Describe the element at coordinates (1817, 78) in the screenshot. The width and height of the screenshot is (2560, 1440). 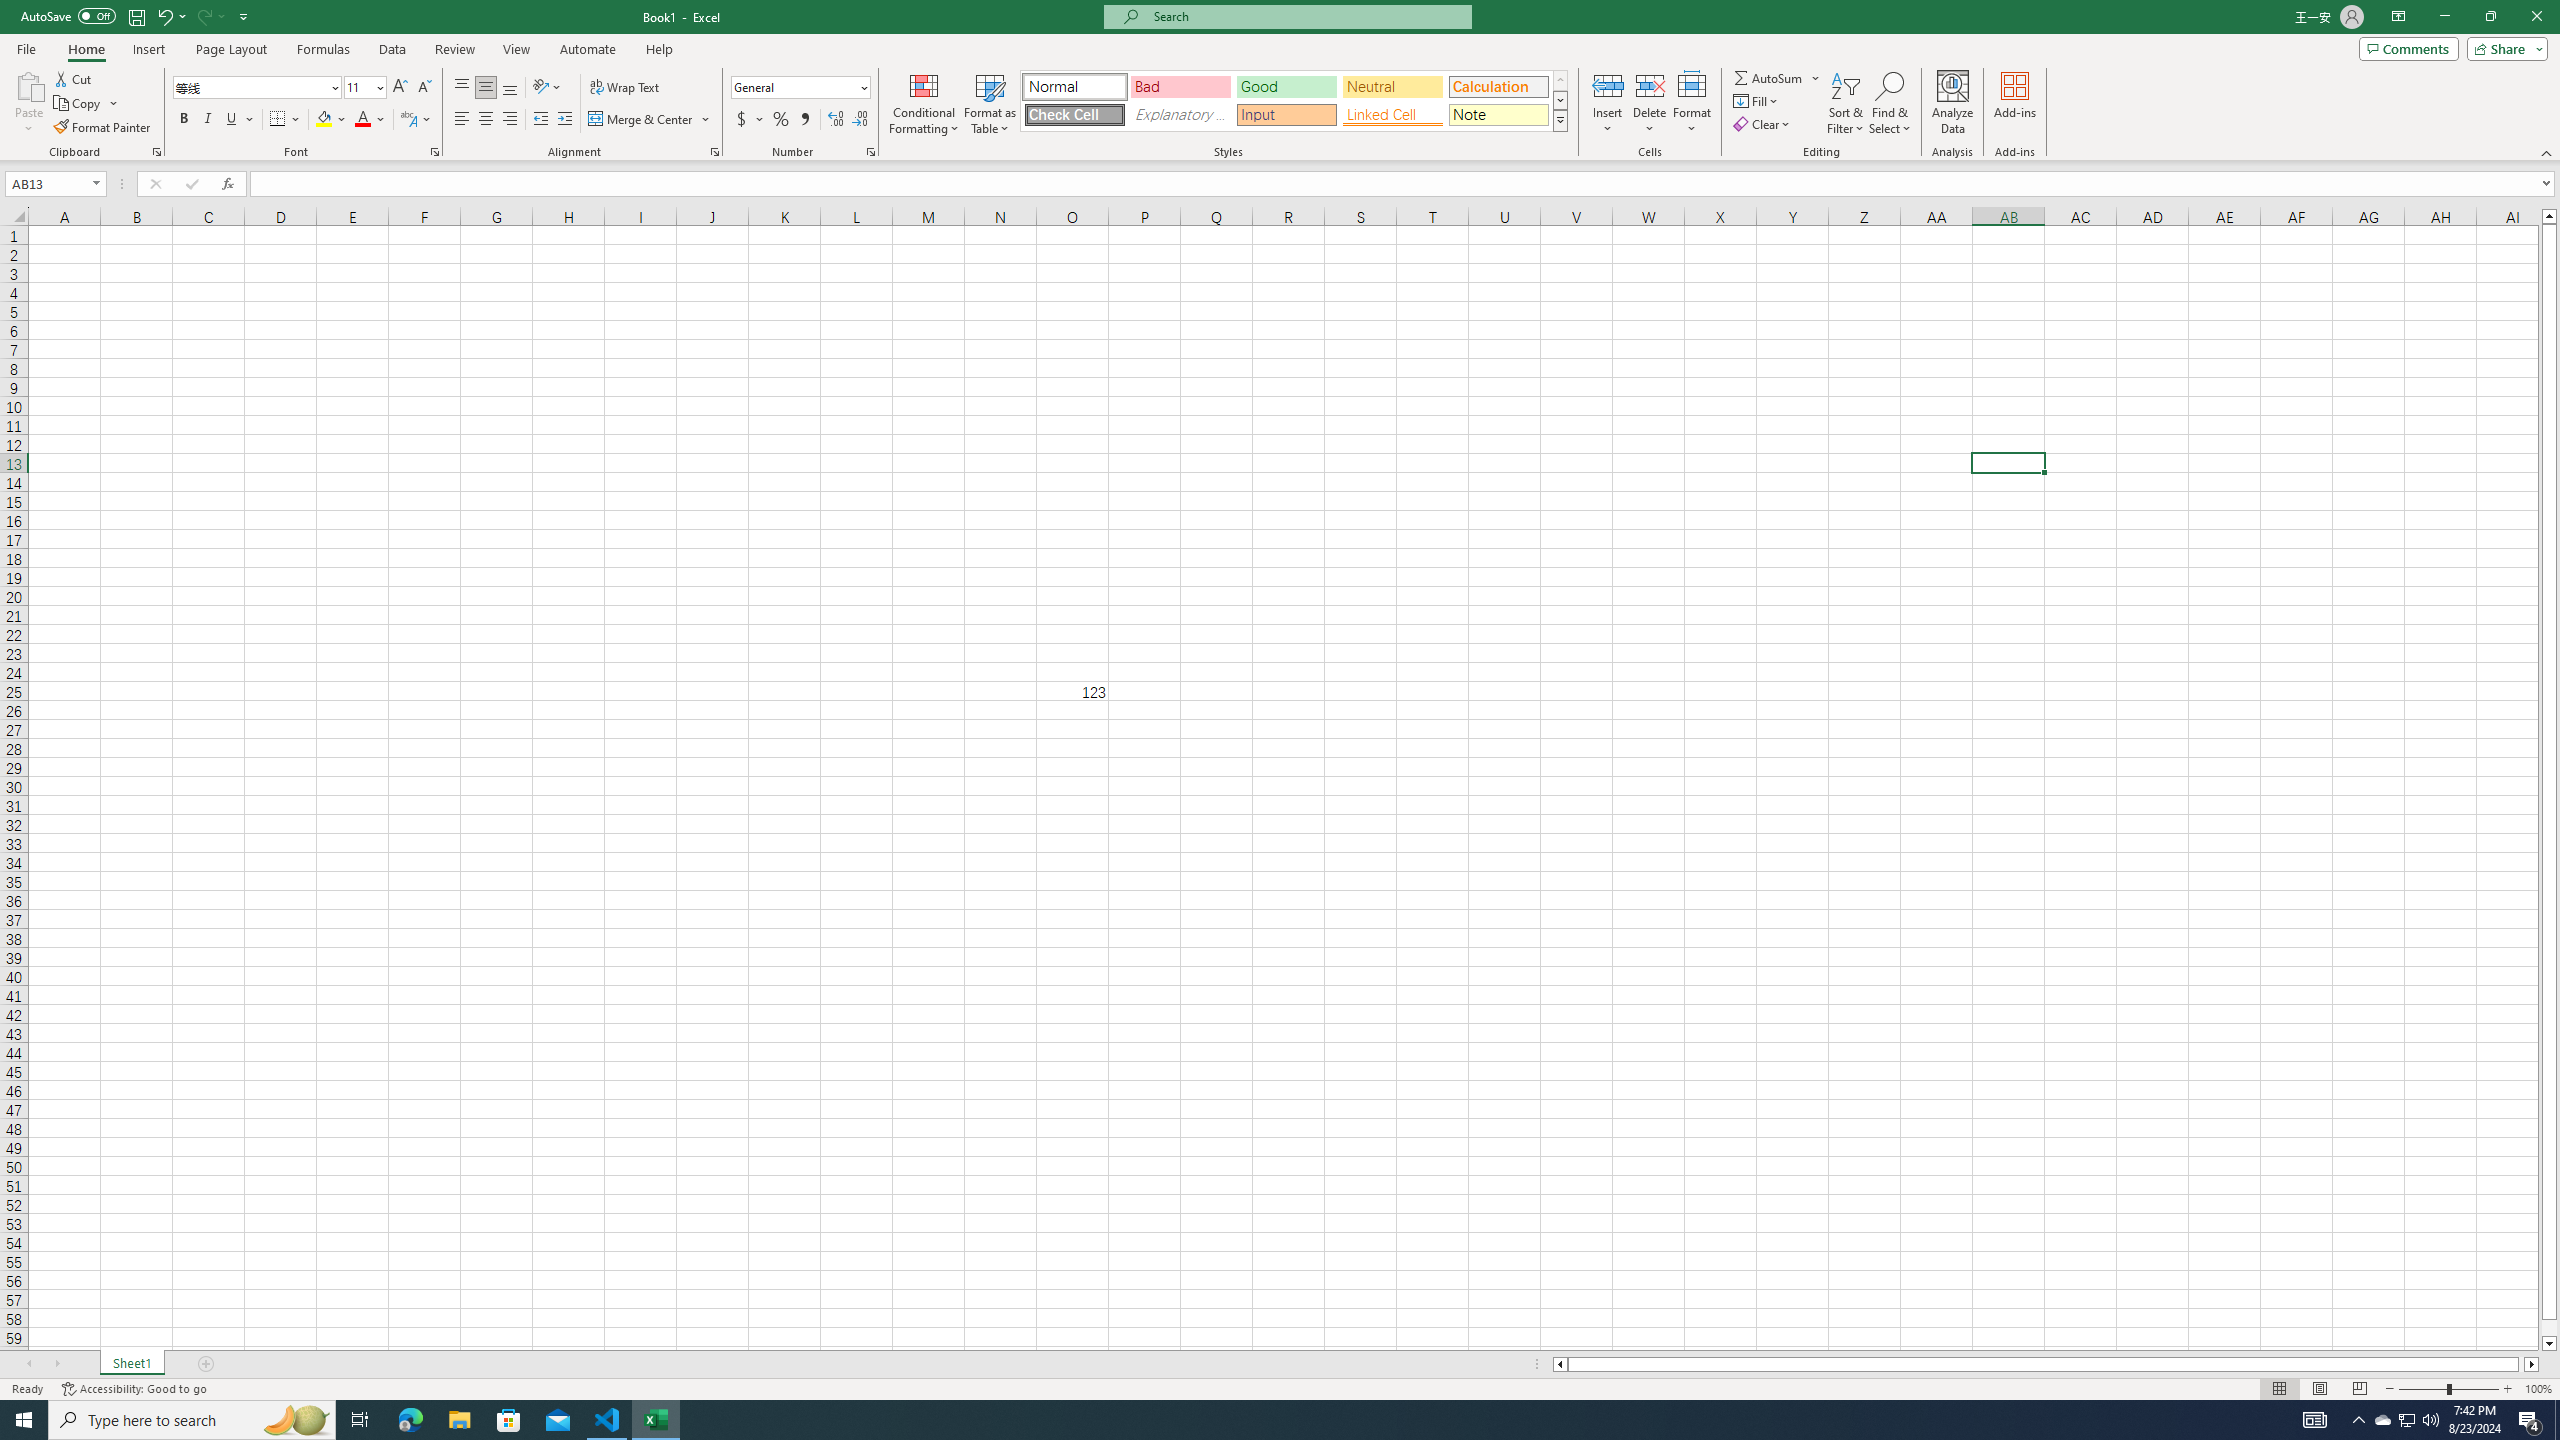
I see `More Options` at that location.